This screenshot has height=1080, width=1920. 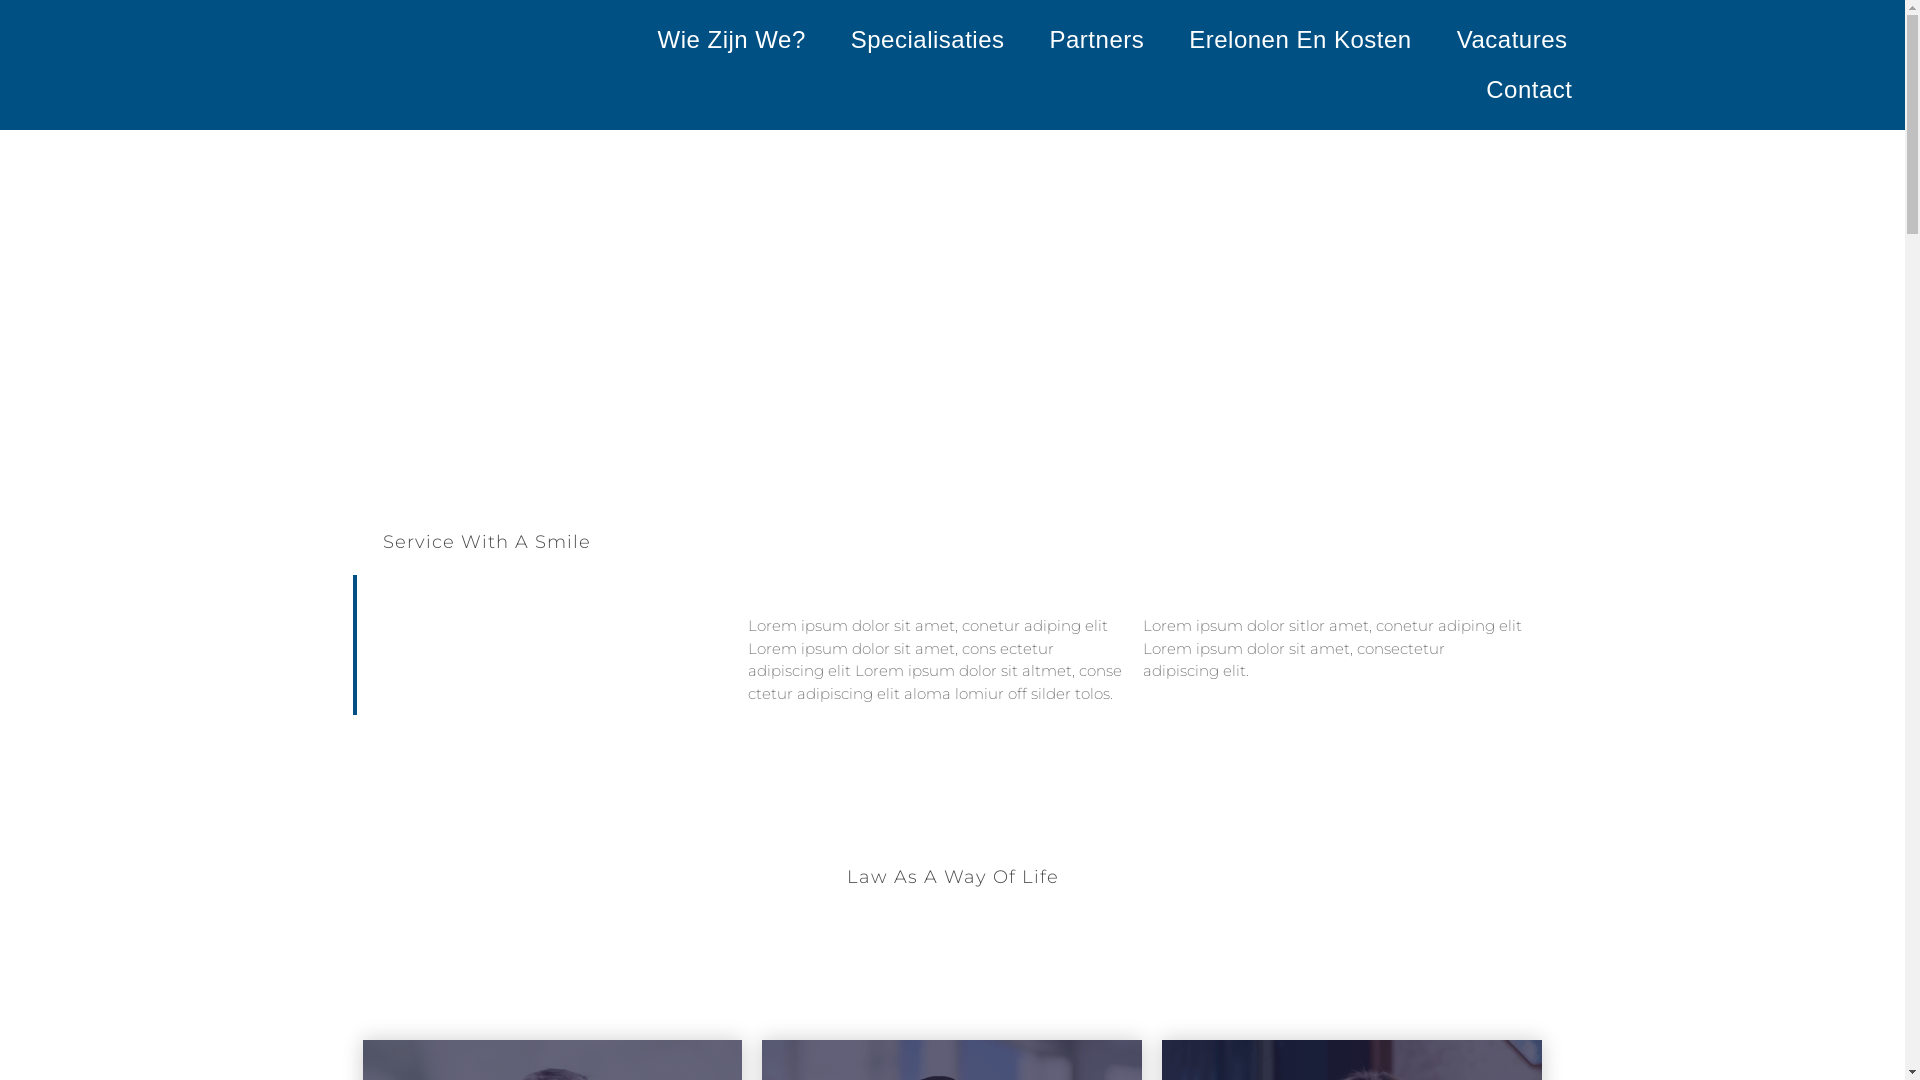 What do you see at coordinates (1300, 40) in the screenshot?
I see `Erelonen En Kosten` at bounding box center [1300, 40].